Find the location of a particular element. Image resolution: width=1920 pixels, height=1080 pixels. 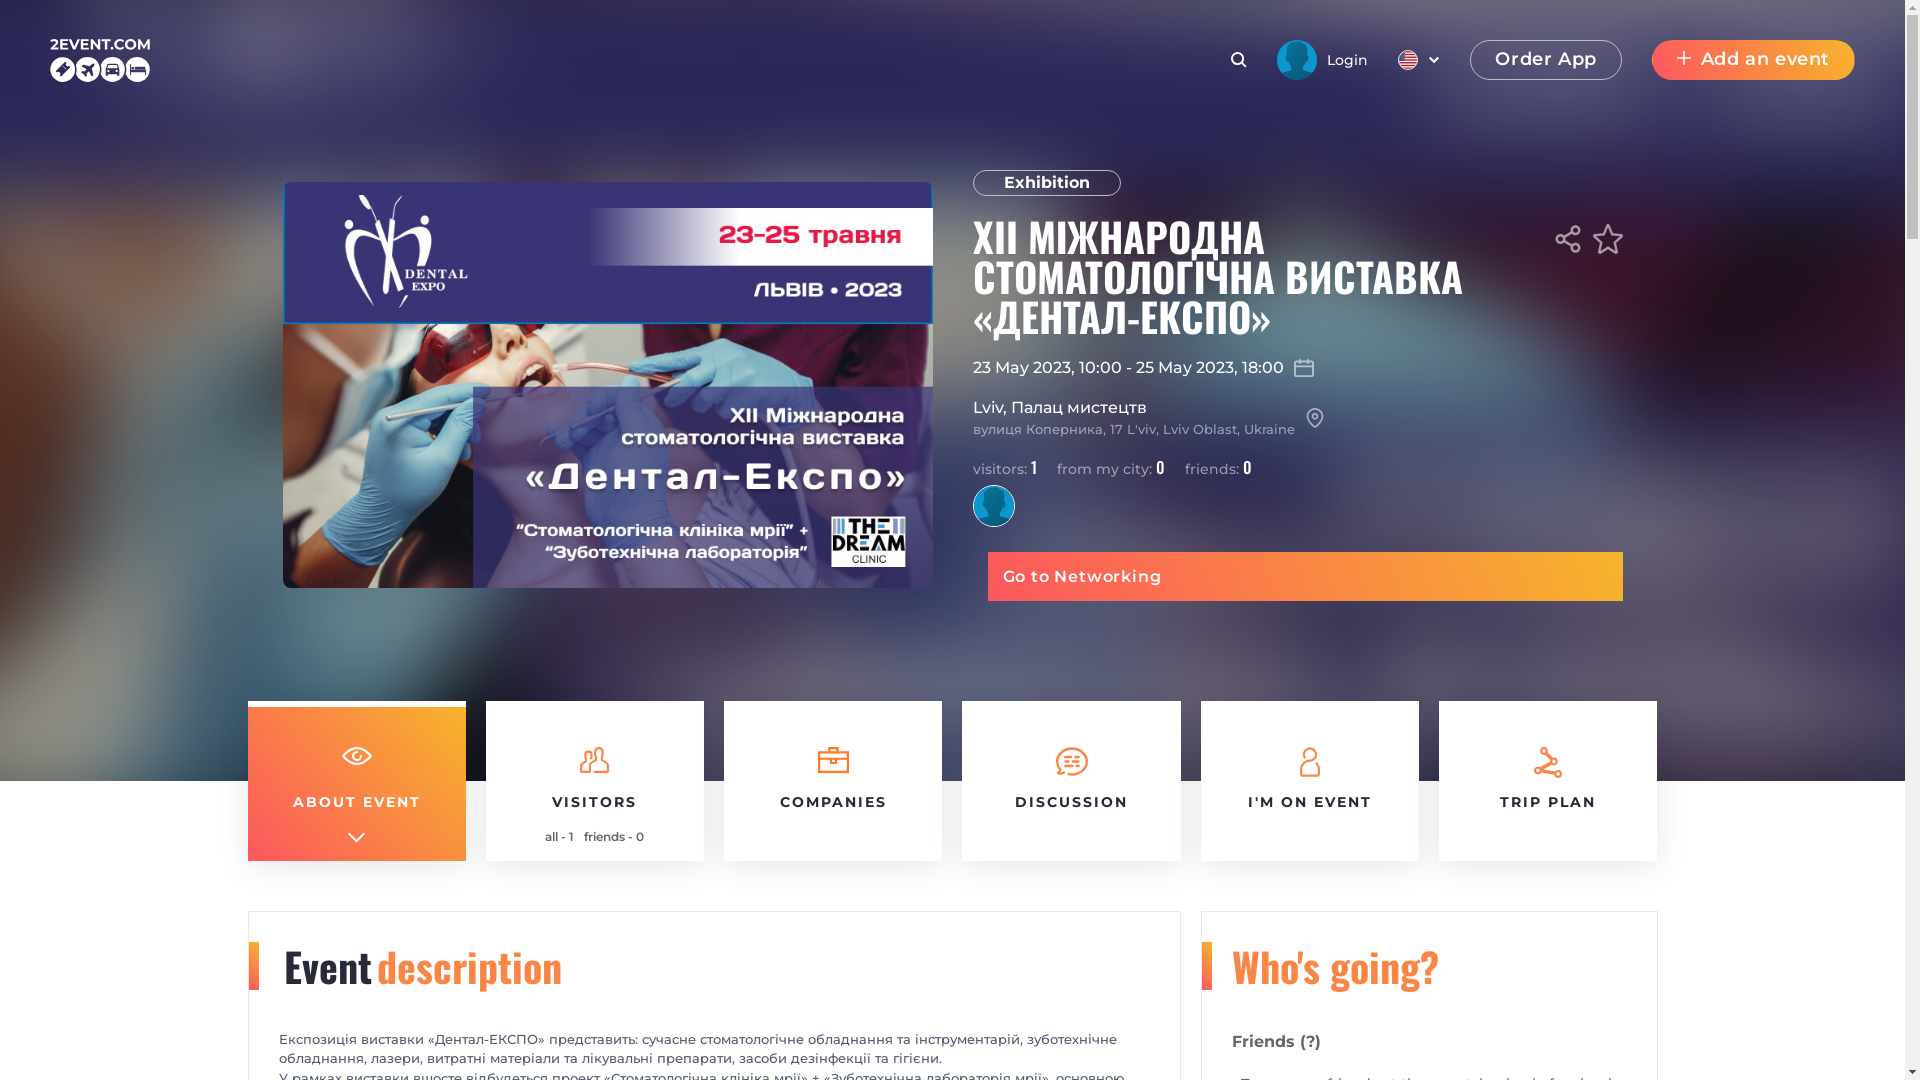

VISITORS
all - 1friends - 0 is located at coordinates (595, 781).